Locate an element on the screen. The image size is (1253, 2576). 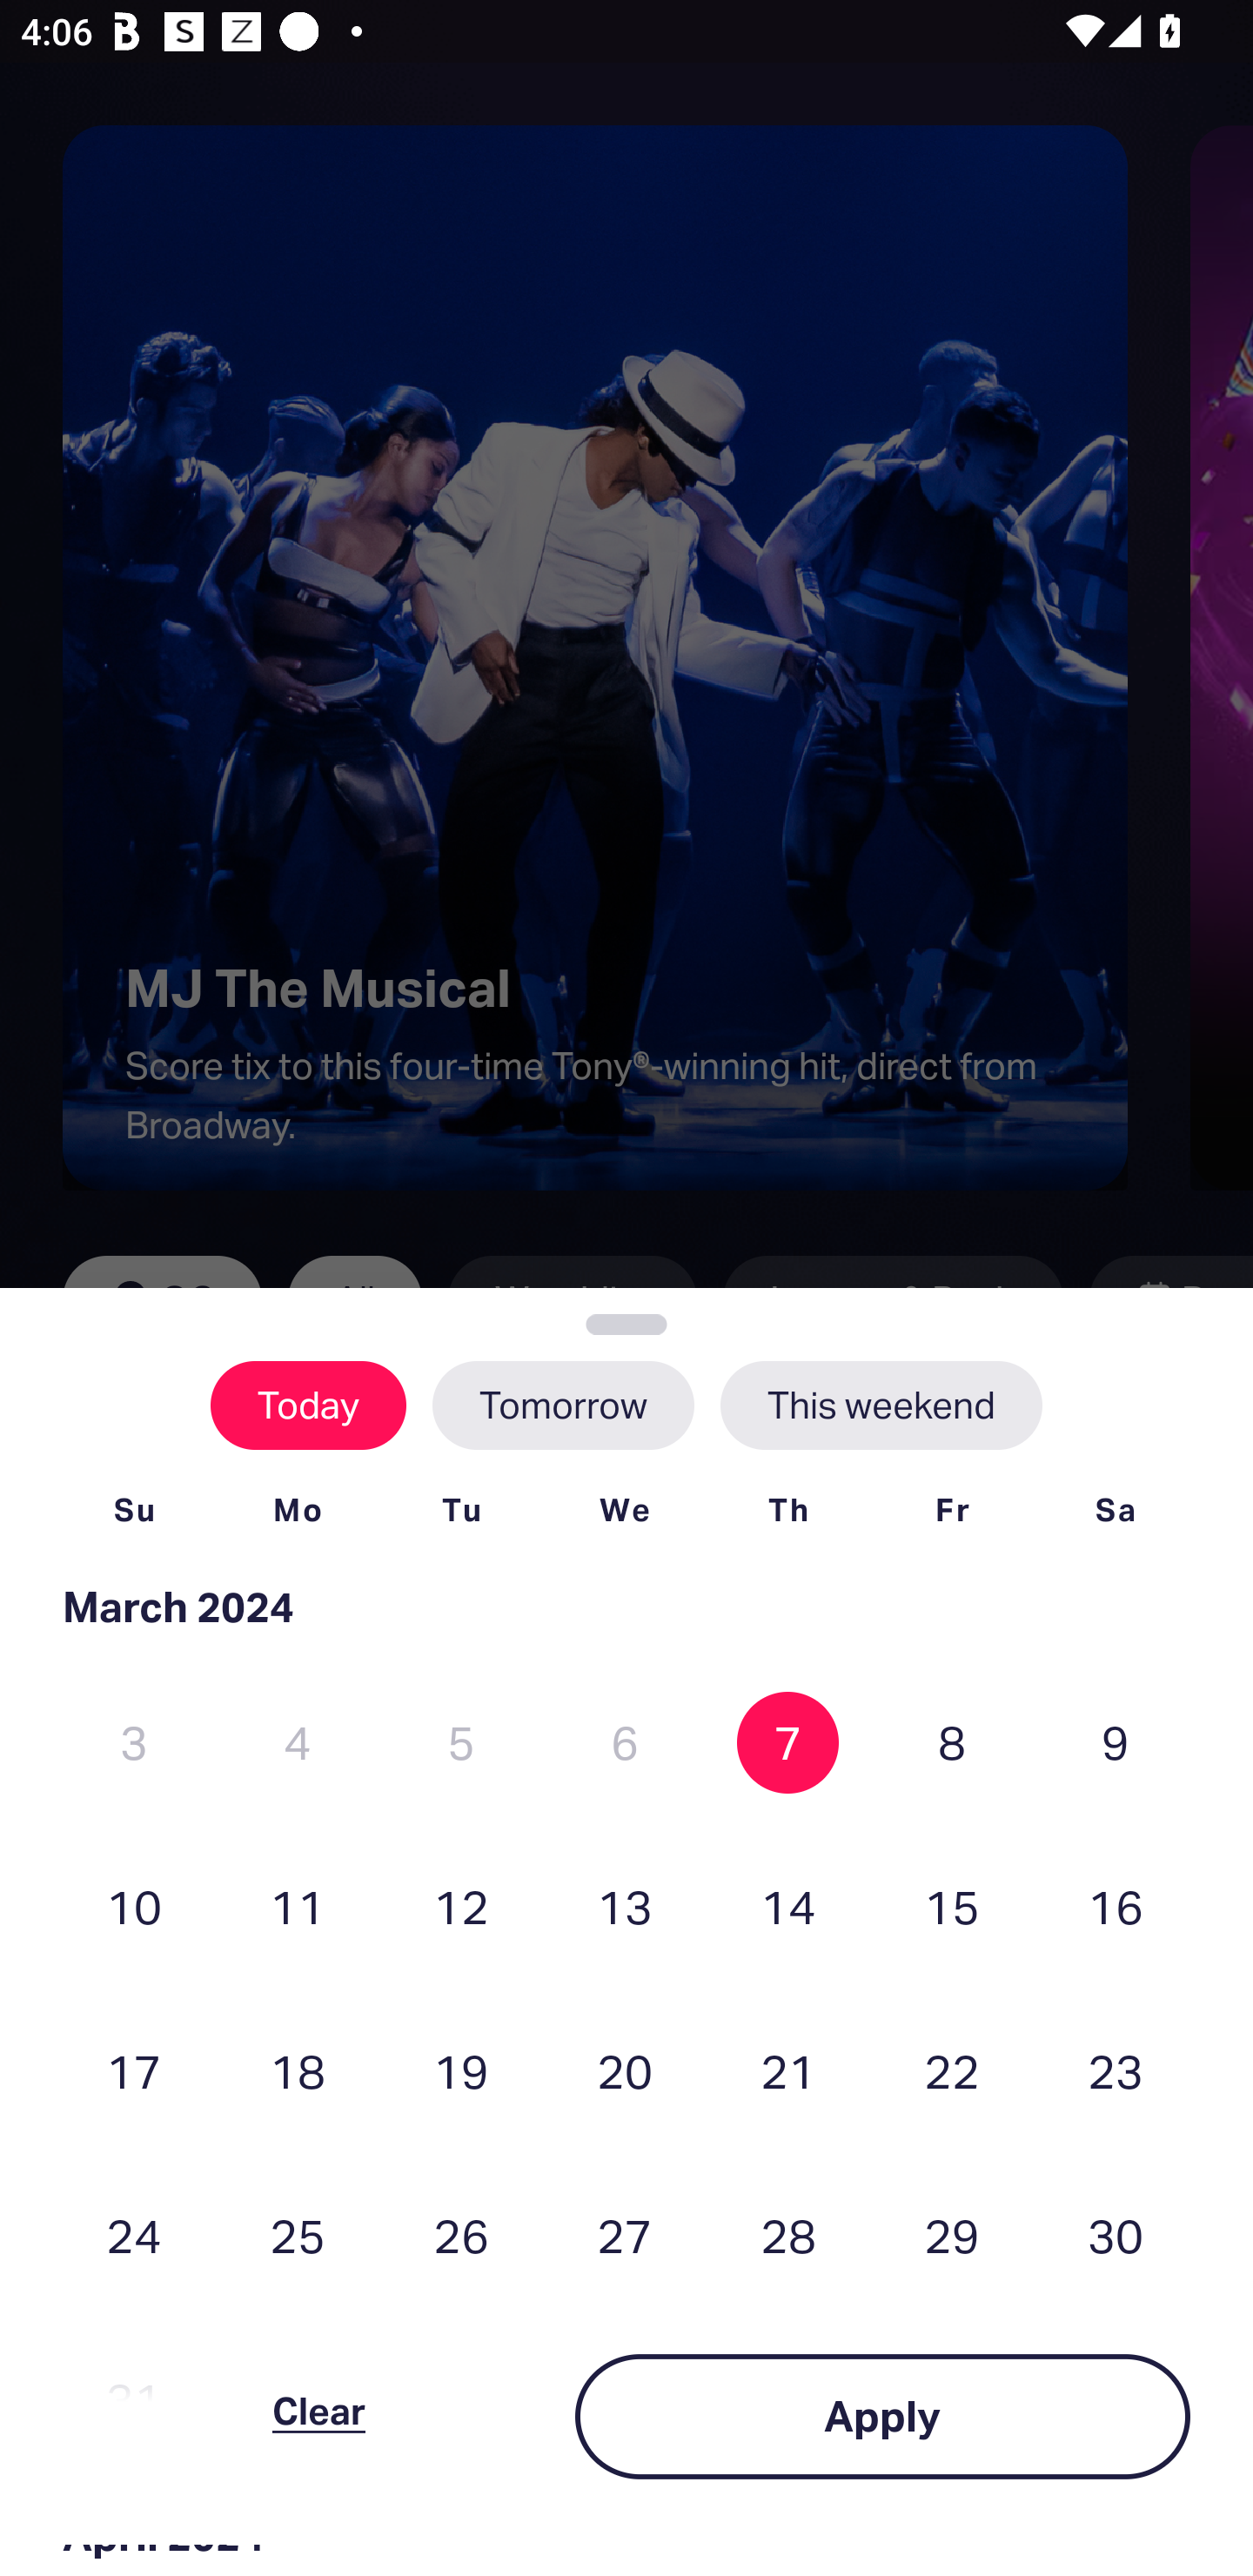
29 is located at coordinates (952, 2236).